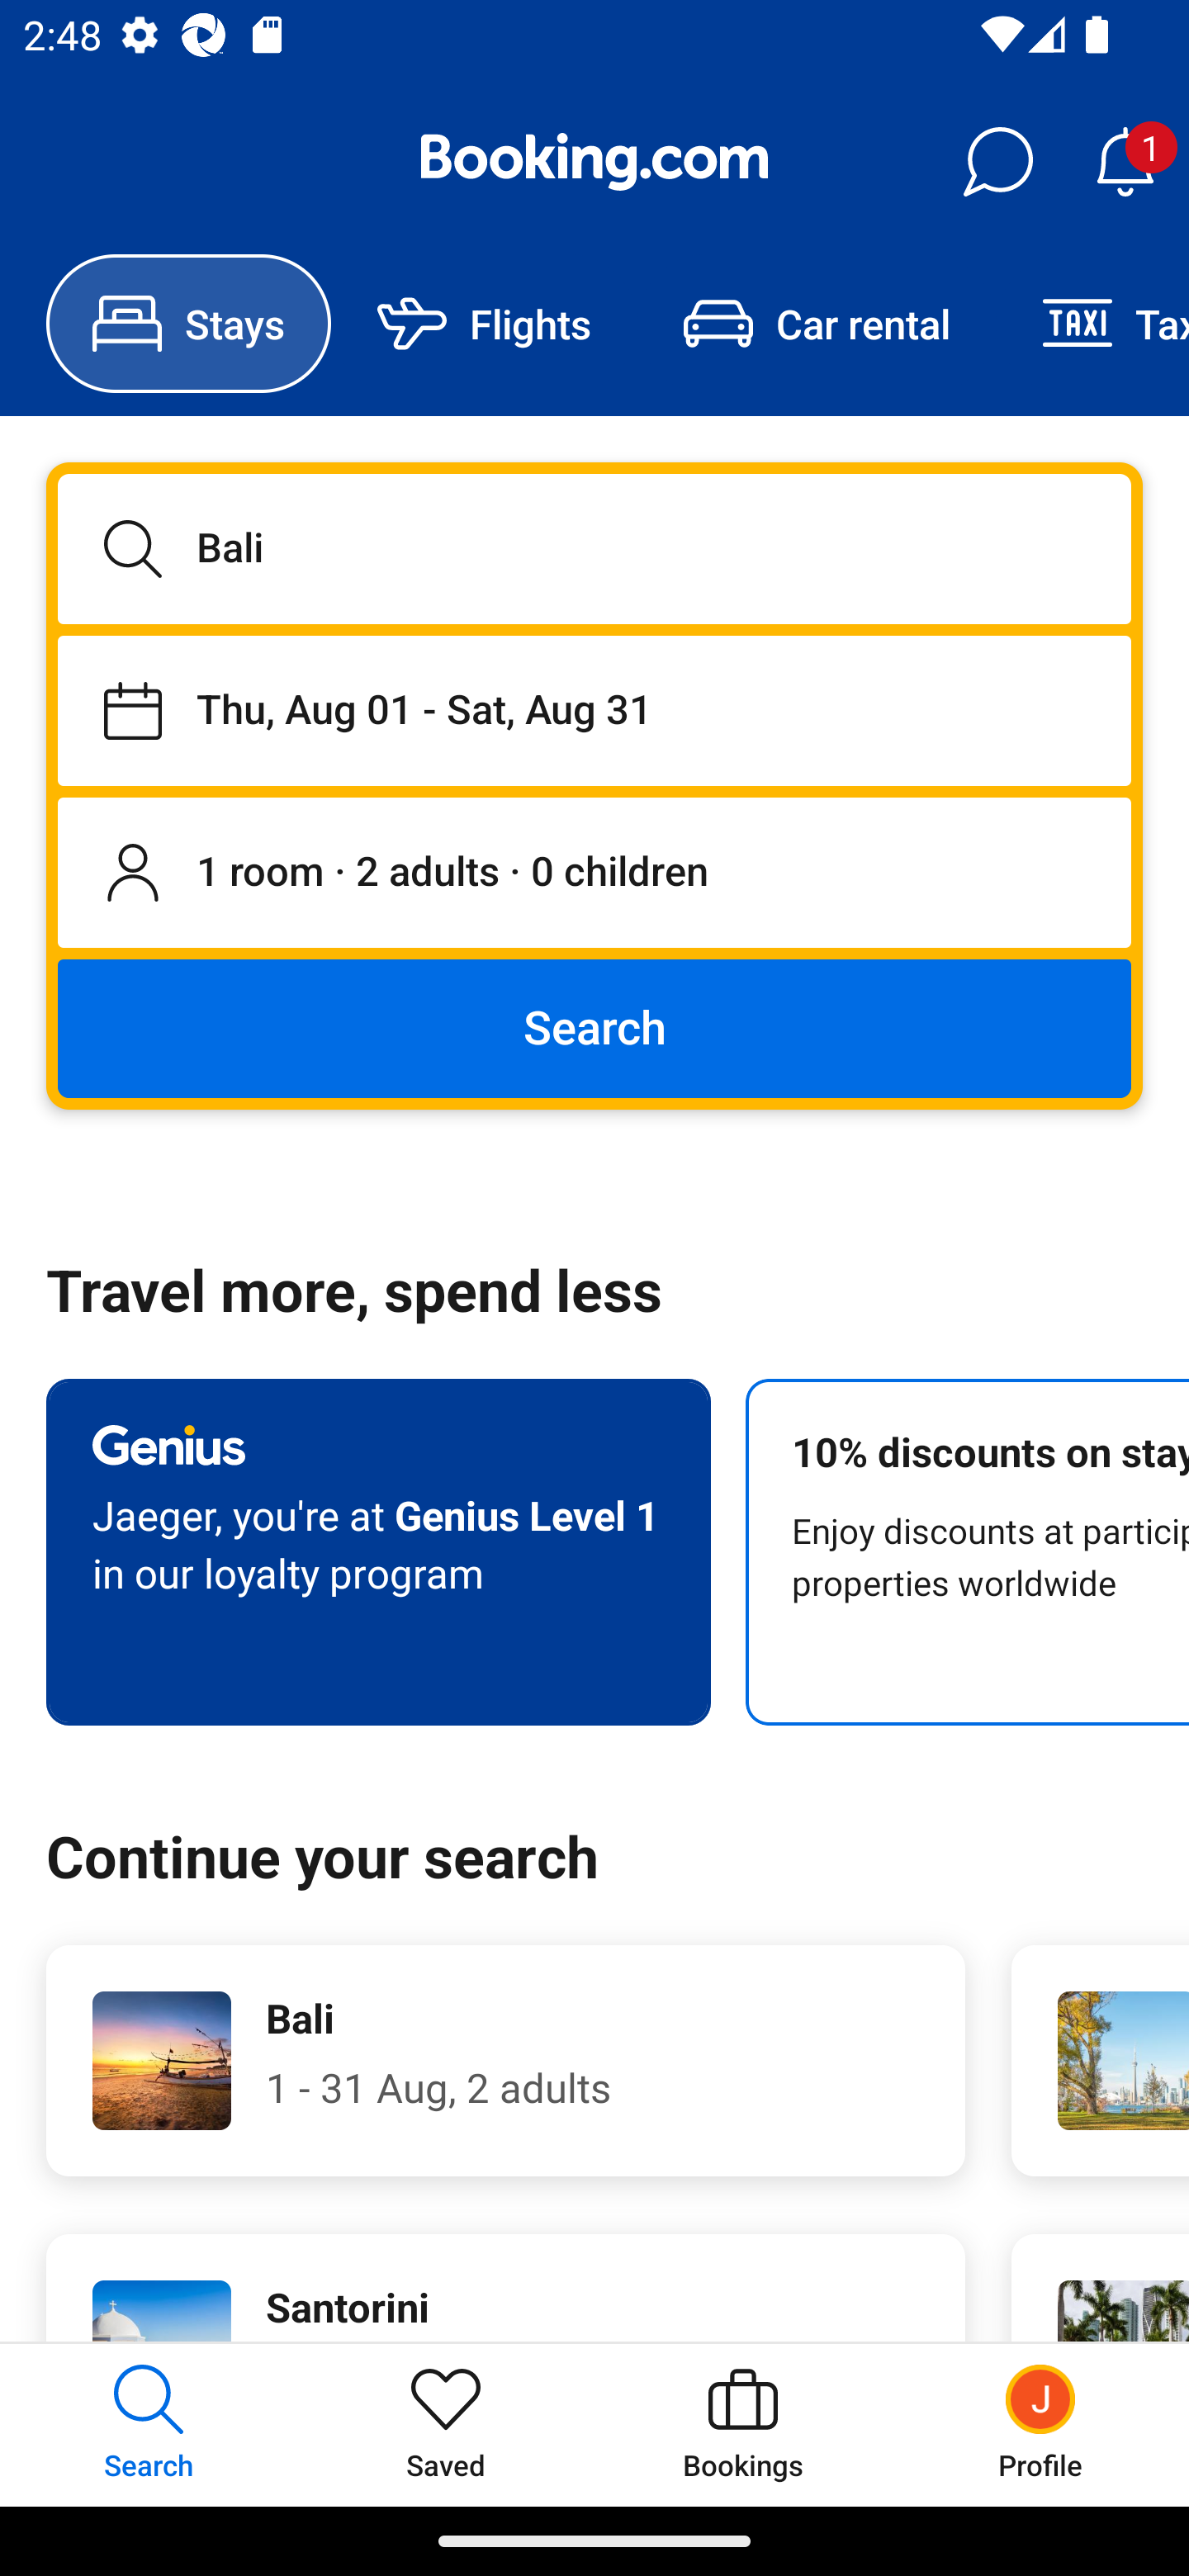  What do you see at coordinates (594, 874) in the screenshot?
I see `1 room, 2 adults, 0 children` at bounding box center [594, 874].